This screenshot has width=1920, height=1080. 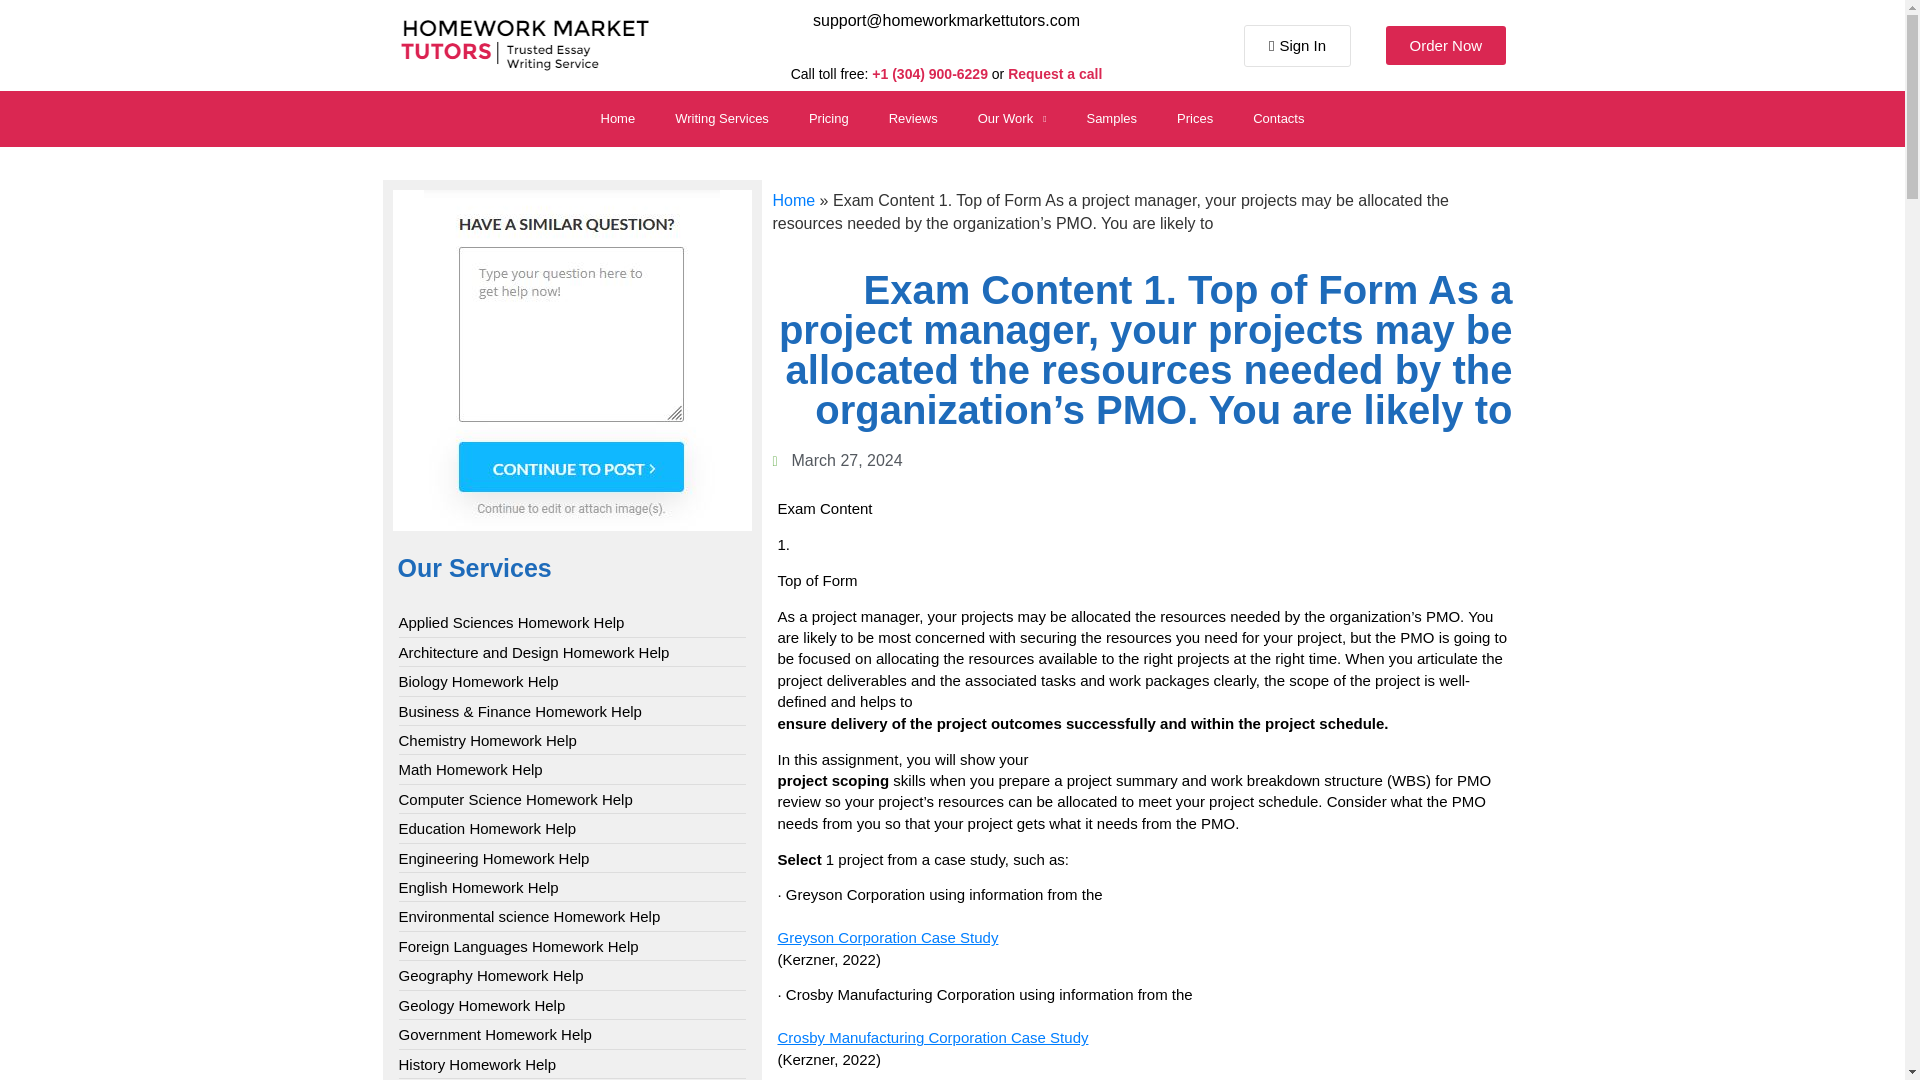 I want to click on Home, so click(x=616, y=118).